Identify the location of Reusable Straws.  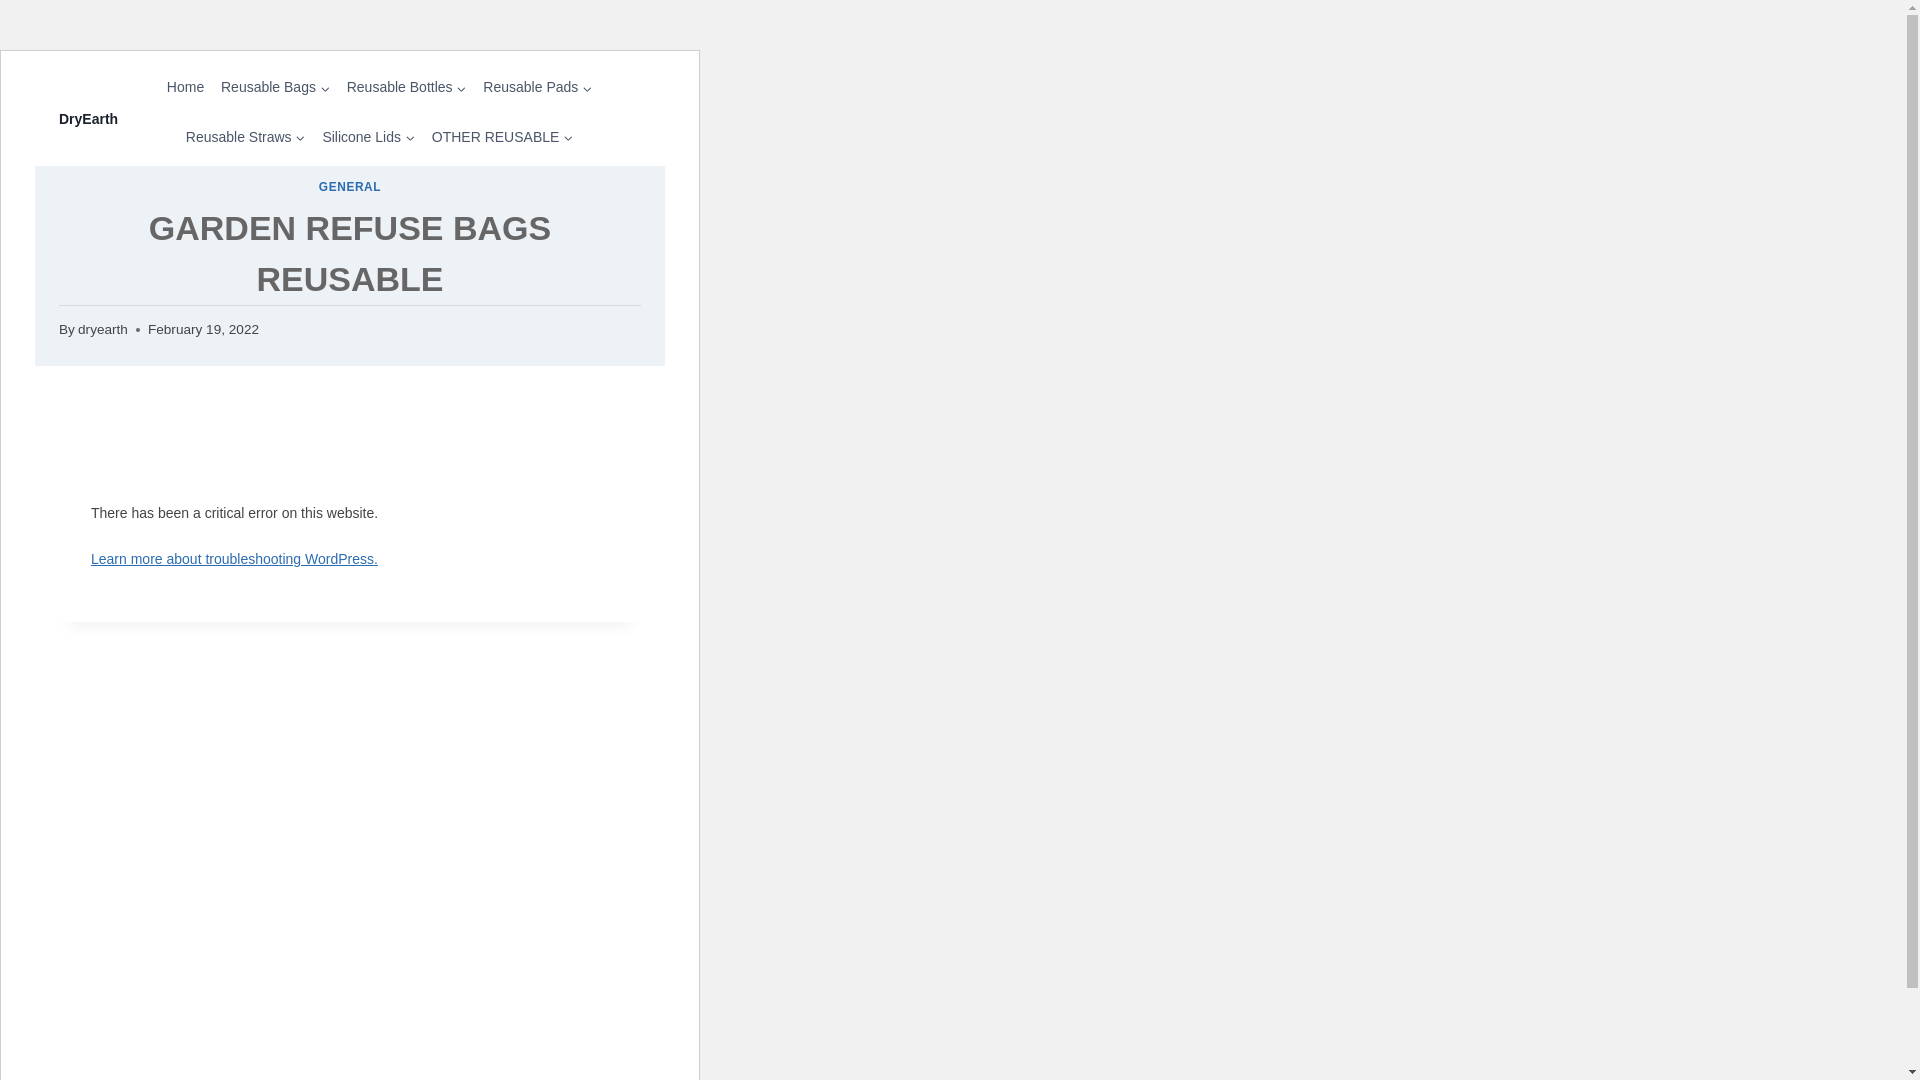
(245, 136).